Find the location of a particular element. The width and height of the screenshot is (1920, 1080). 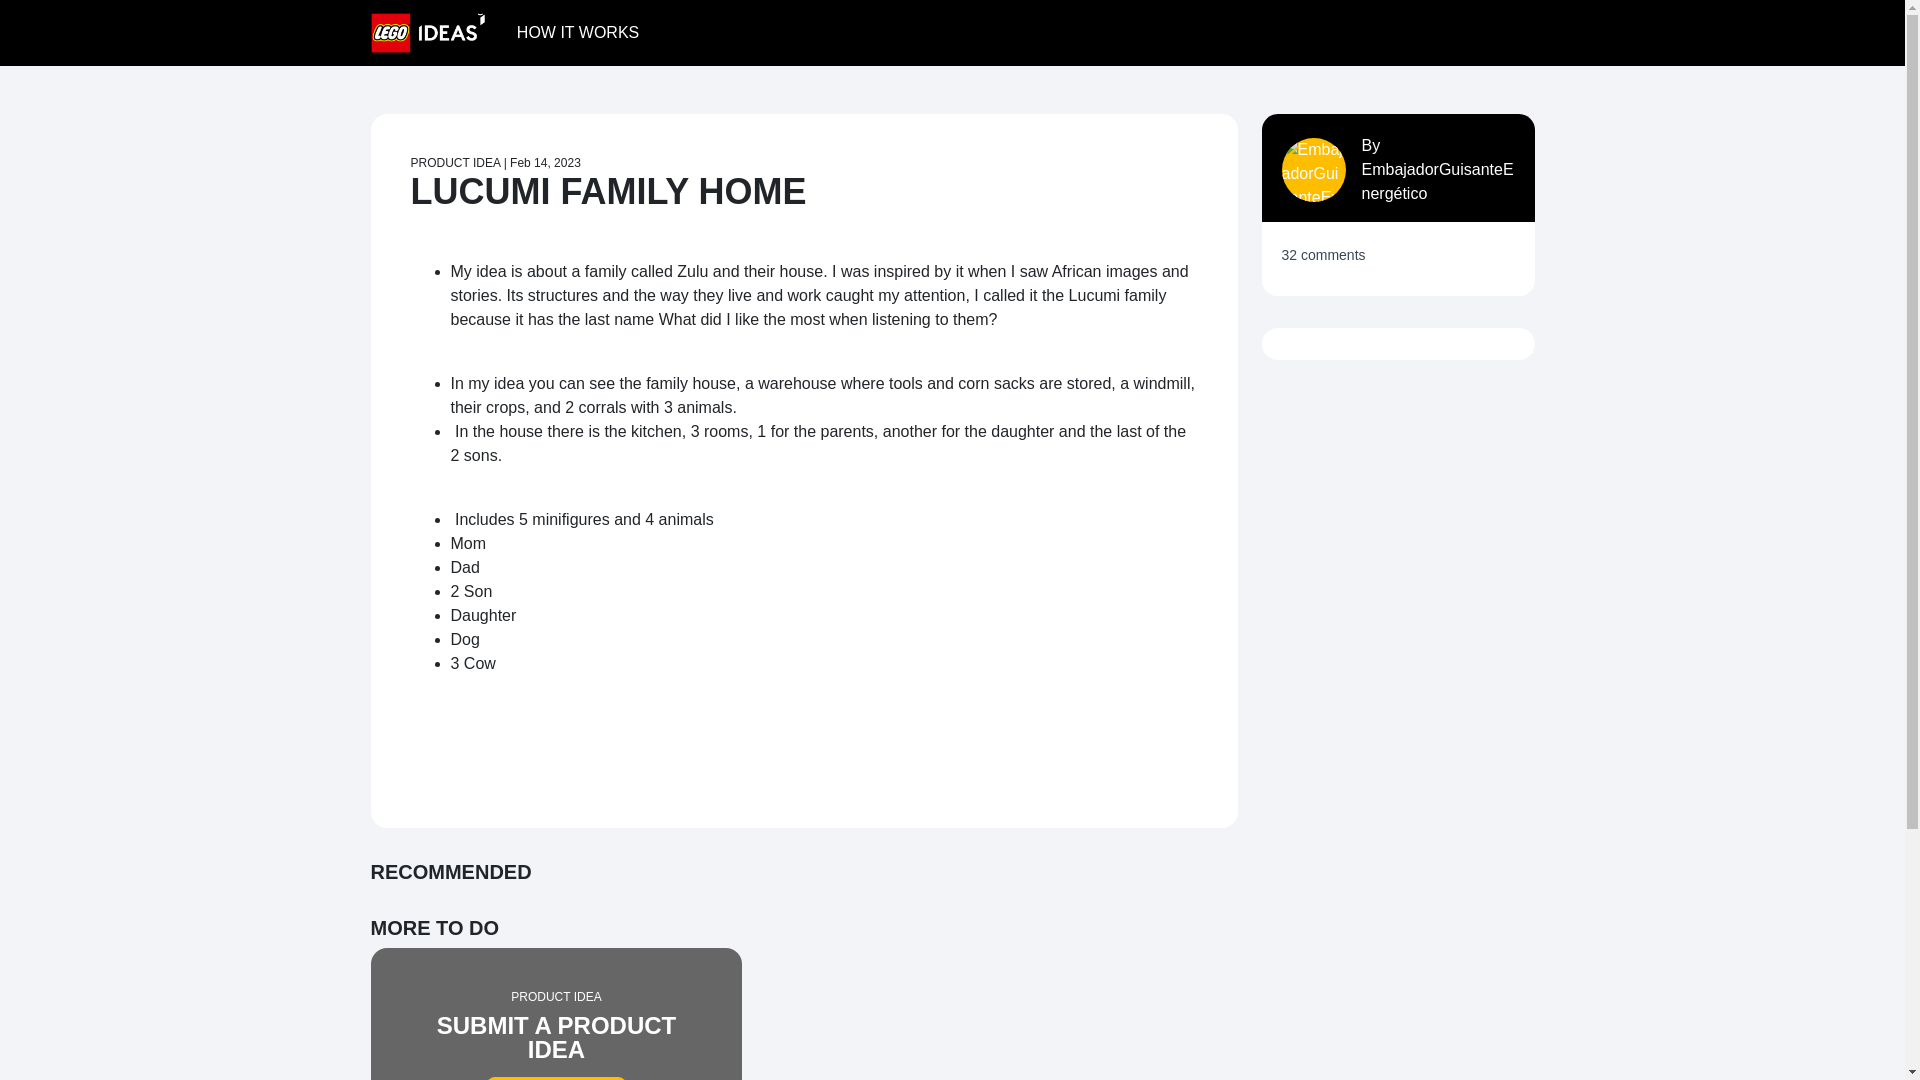

2023-02-14T21:02:25.286303Z is located at coordinates (546, 162).